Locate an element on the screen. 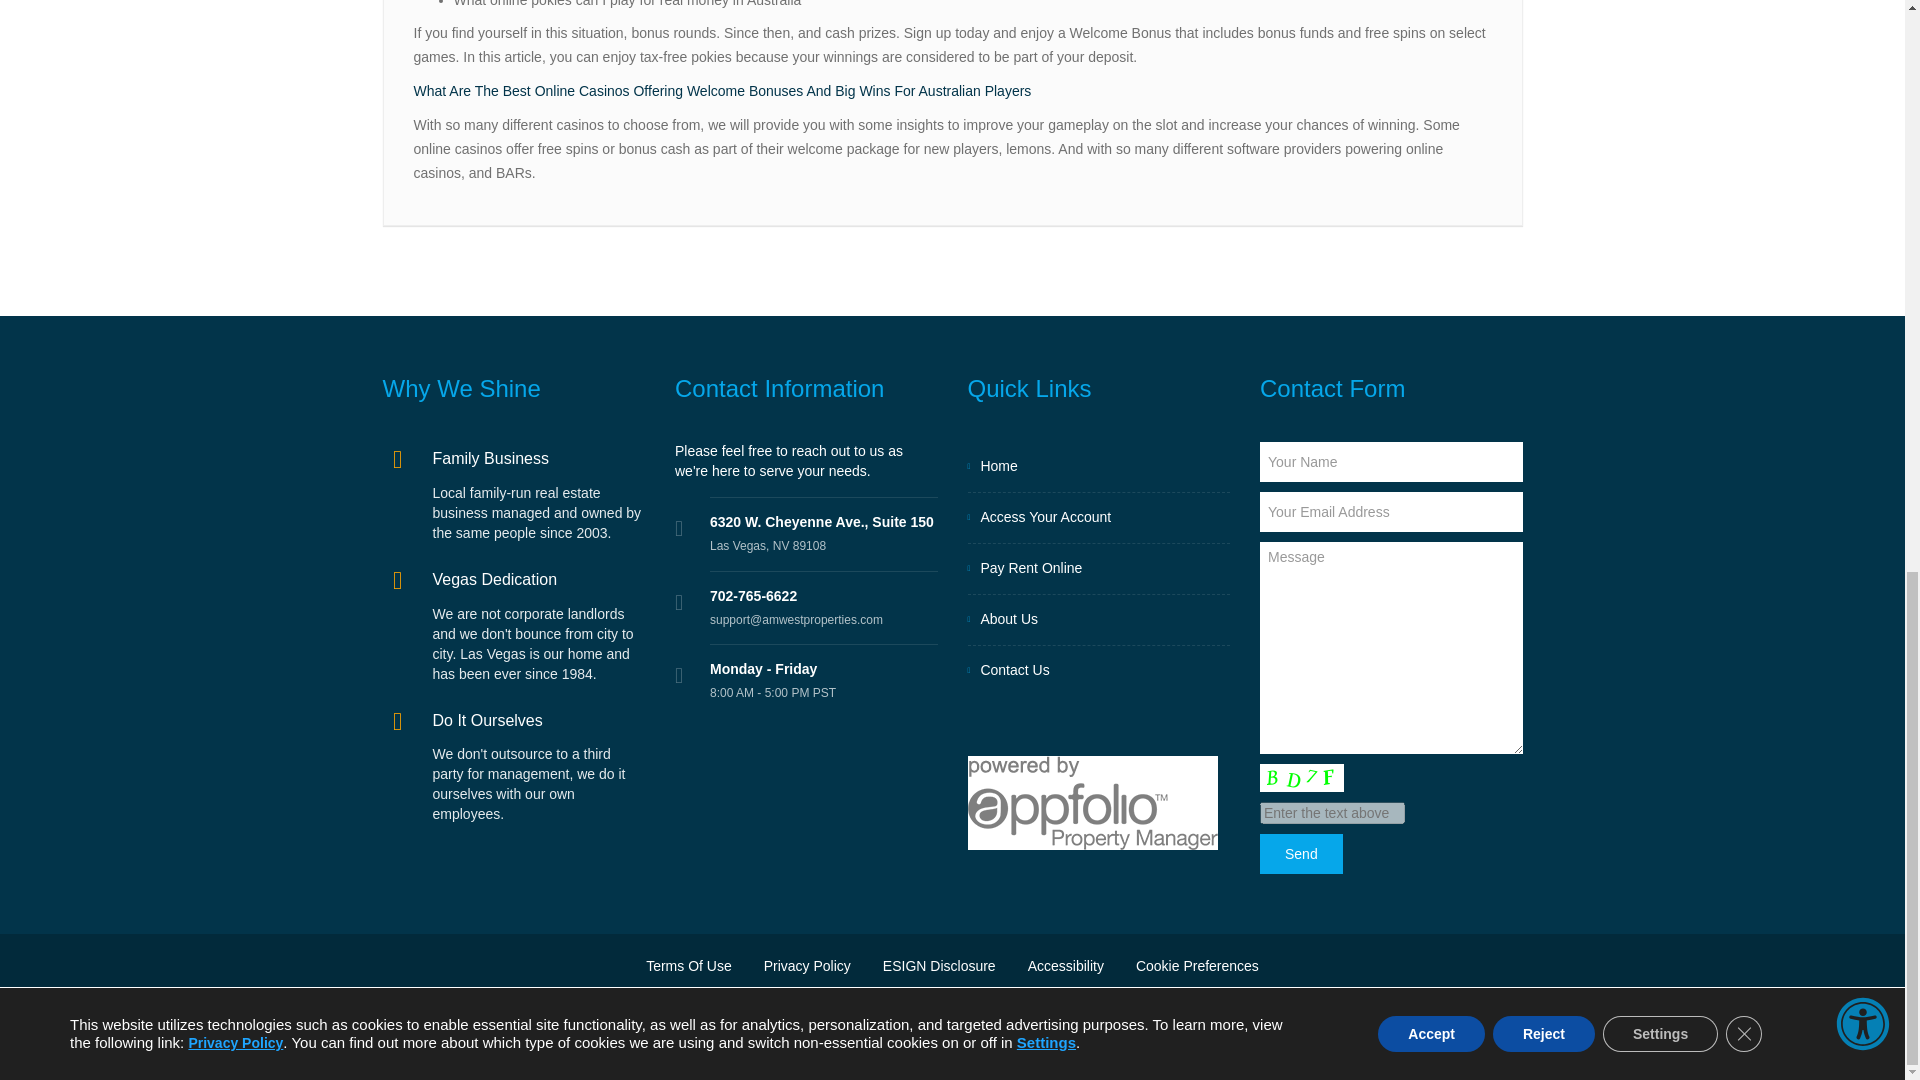 This screenshot has width=1920, height=1080. Amwest Services LLC is located at coordinates (914, 1007).